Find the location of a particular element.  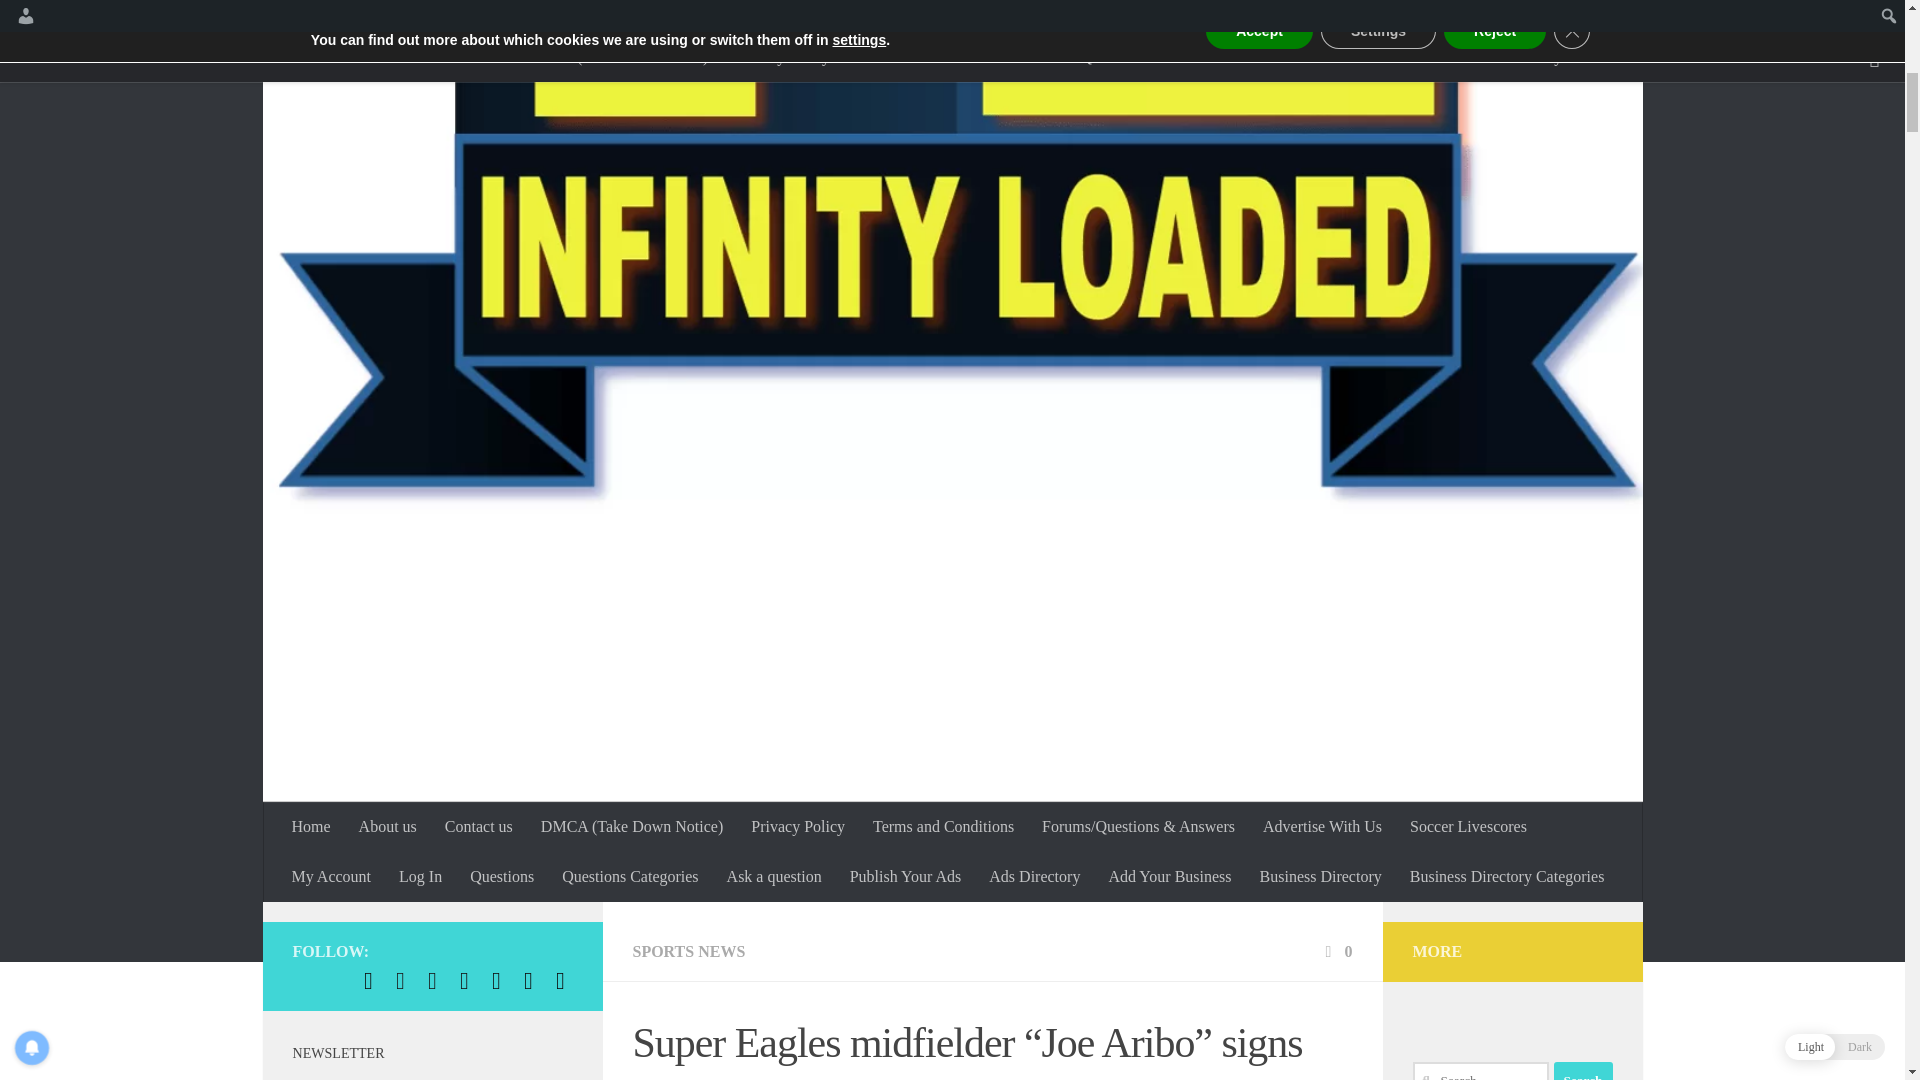

Privacy Policy is located at coordinates (798, 827).